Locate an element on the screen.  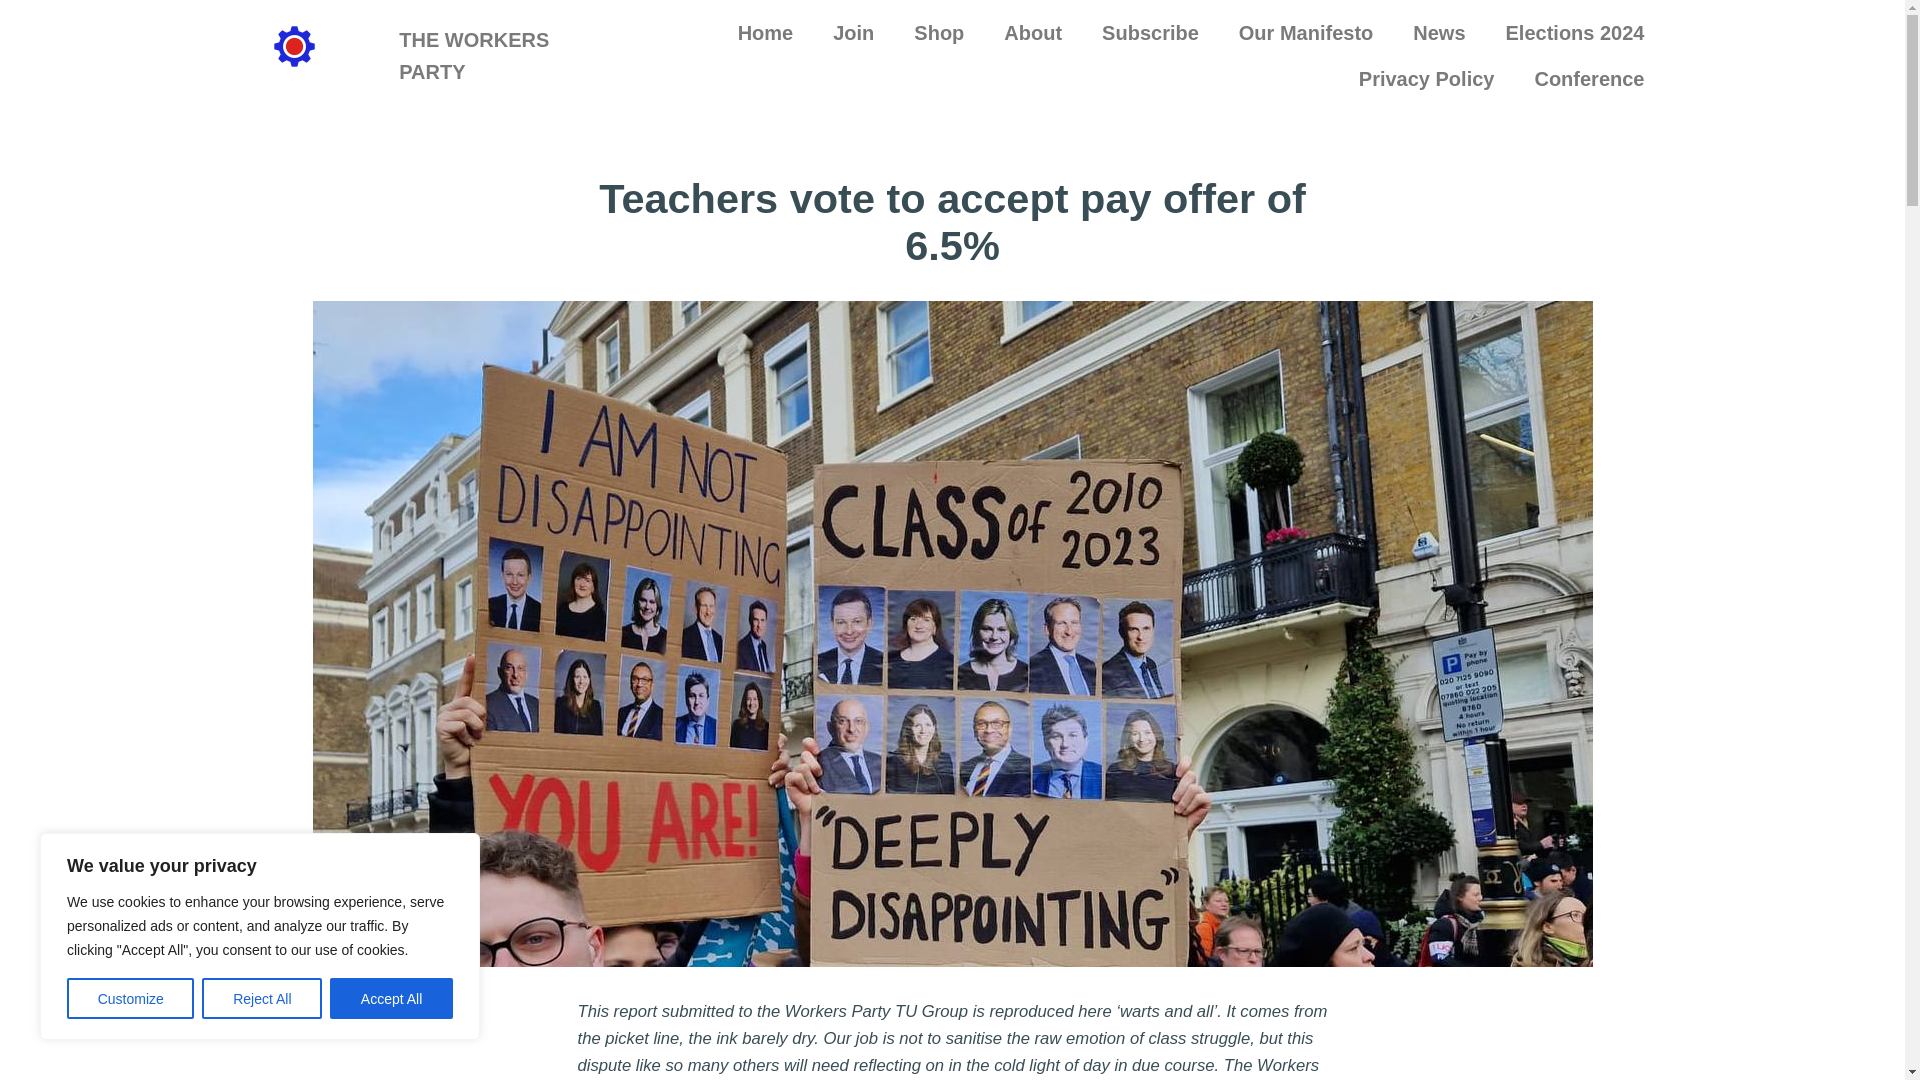
Home is located at coordinates (766, 32).